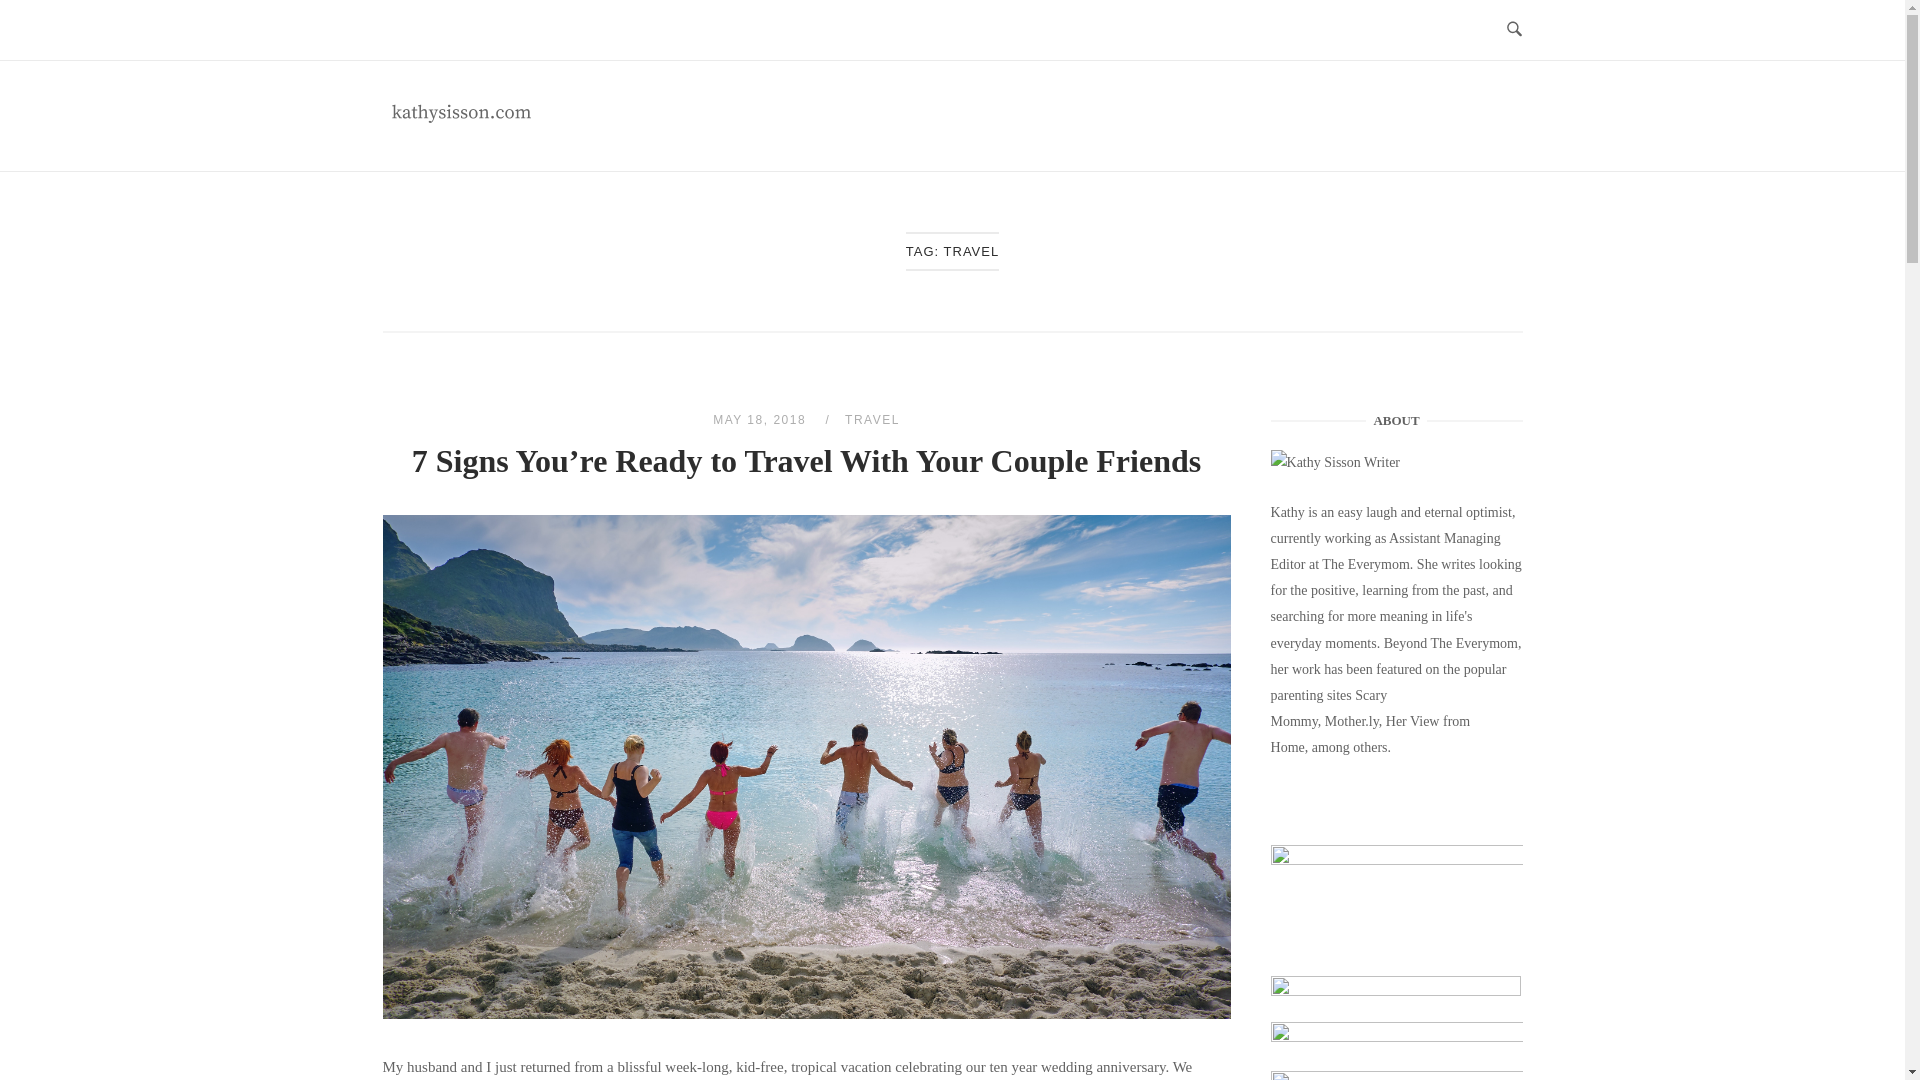  I want to click on Scary Mommy, so click(1330, 708).